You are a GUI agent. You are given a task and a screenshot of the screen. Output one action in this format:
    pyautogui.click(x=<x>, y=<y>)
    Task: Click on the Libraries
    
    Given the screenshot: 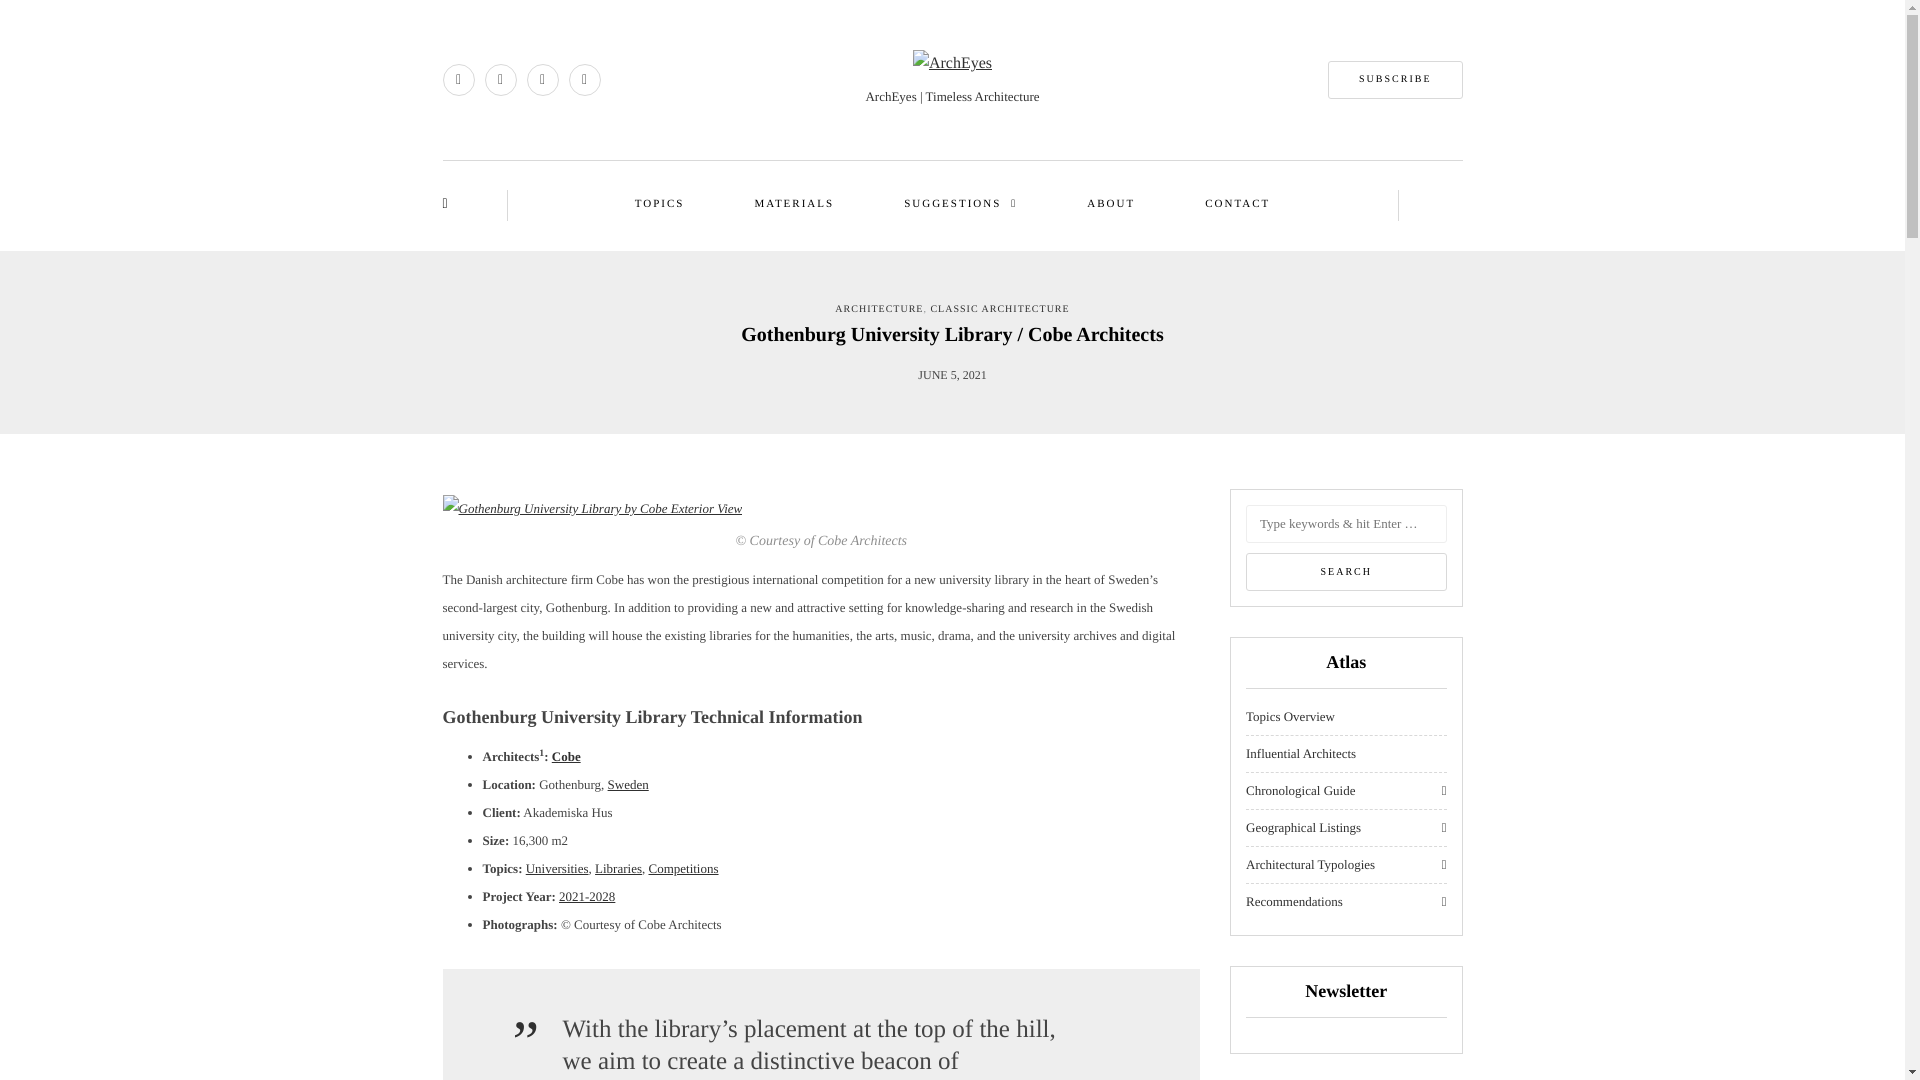 What is the action you would take?
    pyautogui.click(x=618, y=868)
    